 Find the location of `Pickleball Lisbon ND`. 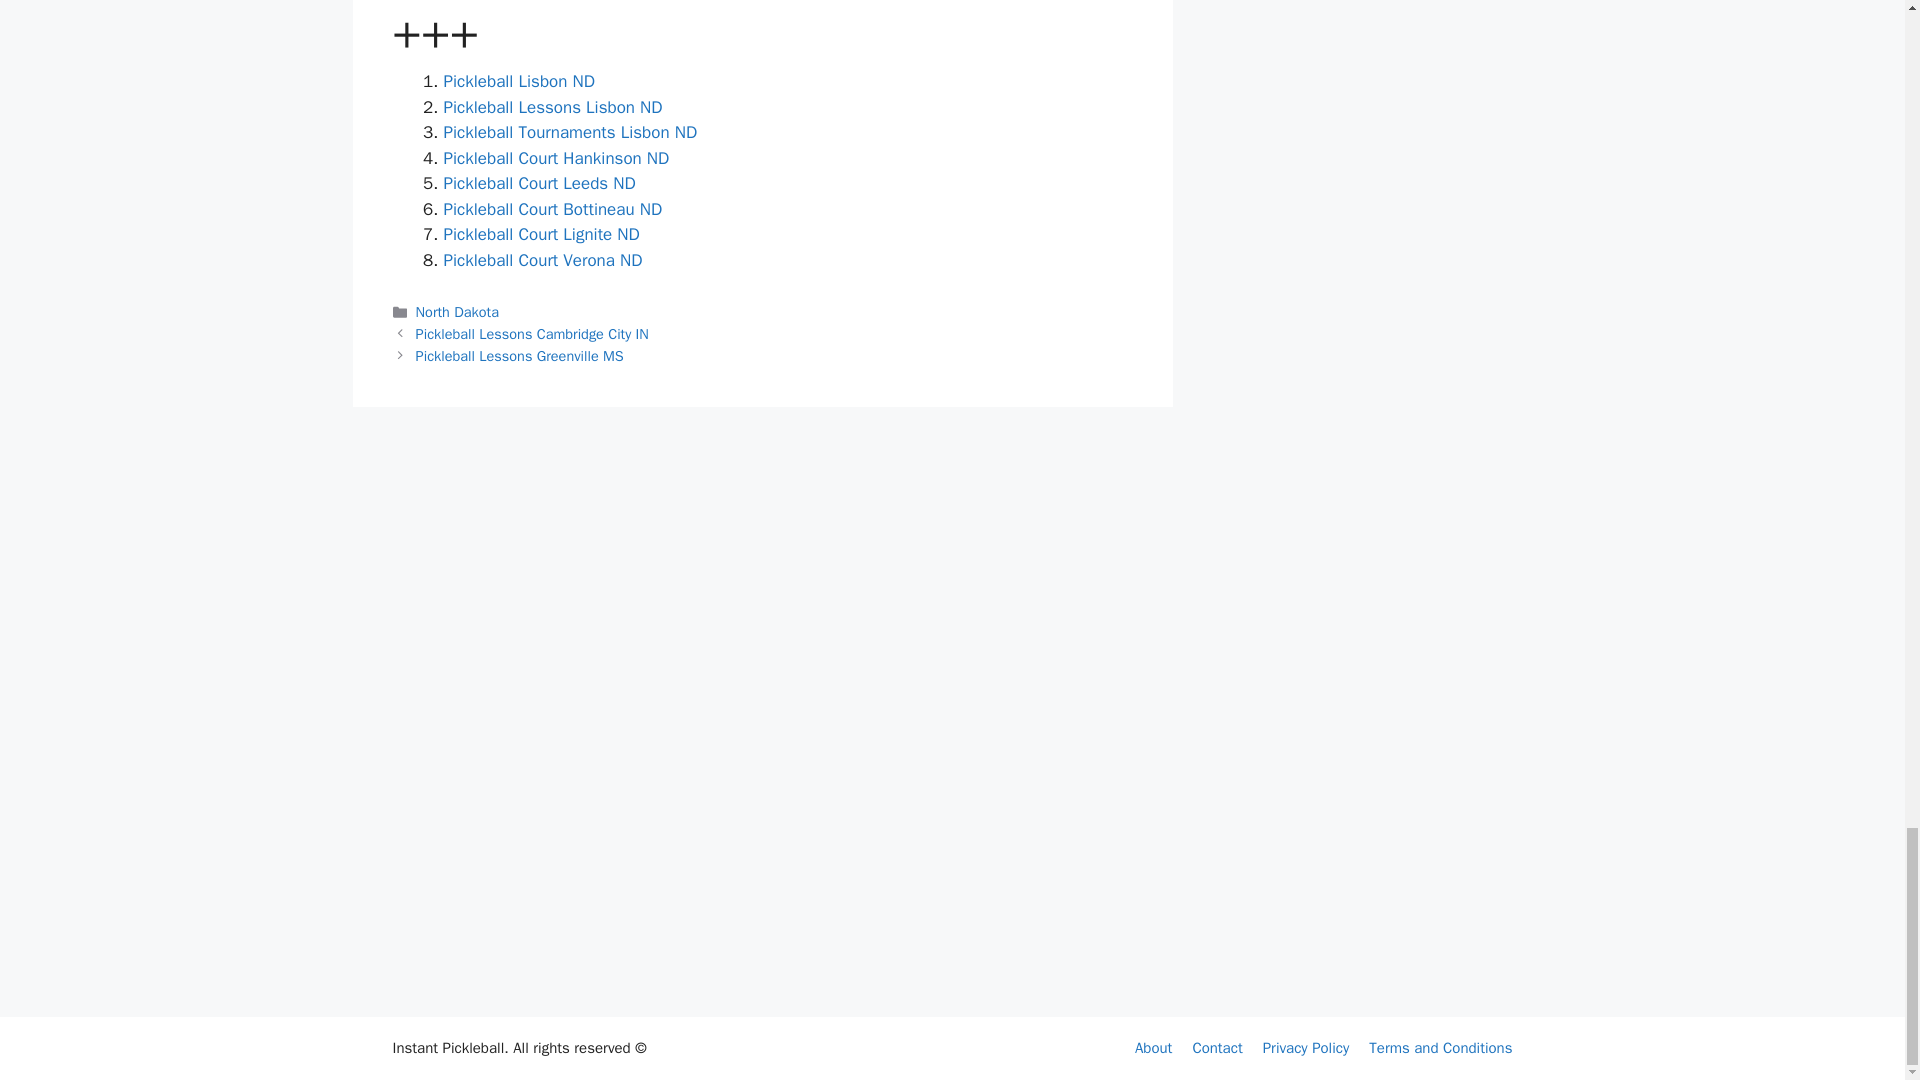

Pickleball Lisbon ND is located at coordinates (519, 81).